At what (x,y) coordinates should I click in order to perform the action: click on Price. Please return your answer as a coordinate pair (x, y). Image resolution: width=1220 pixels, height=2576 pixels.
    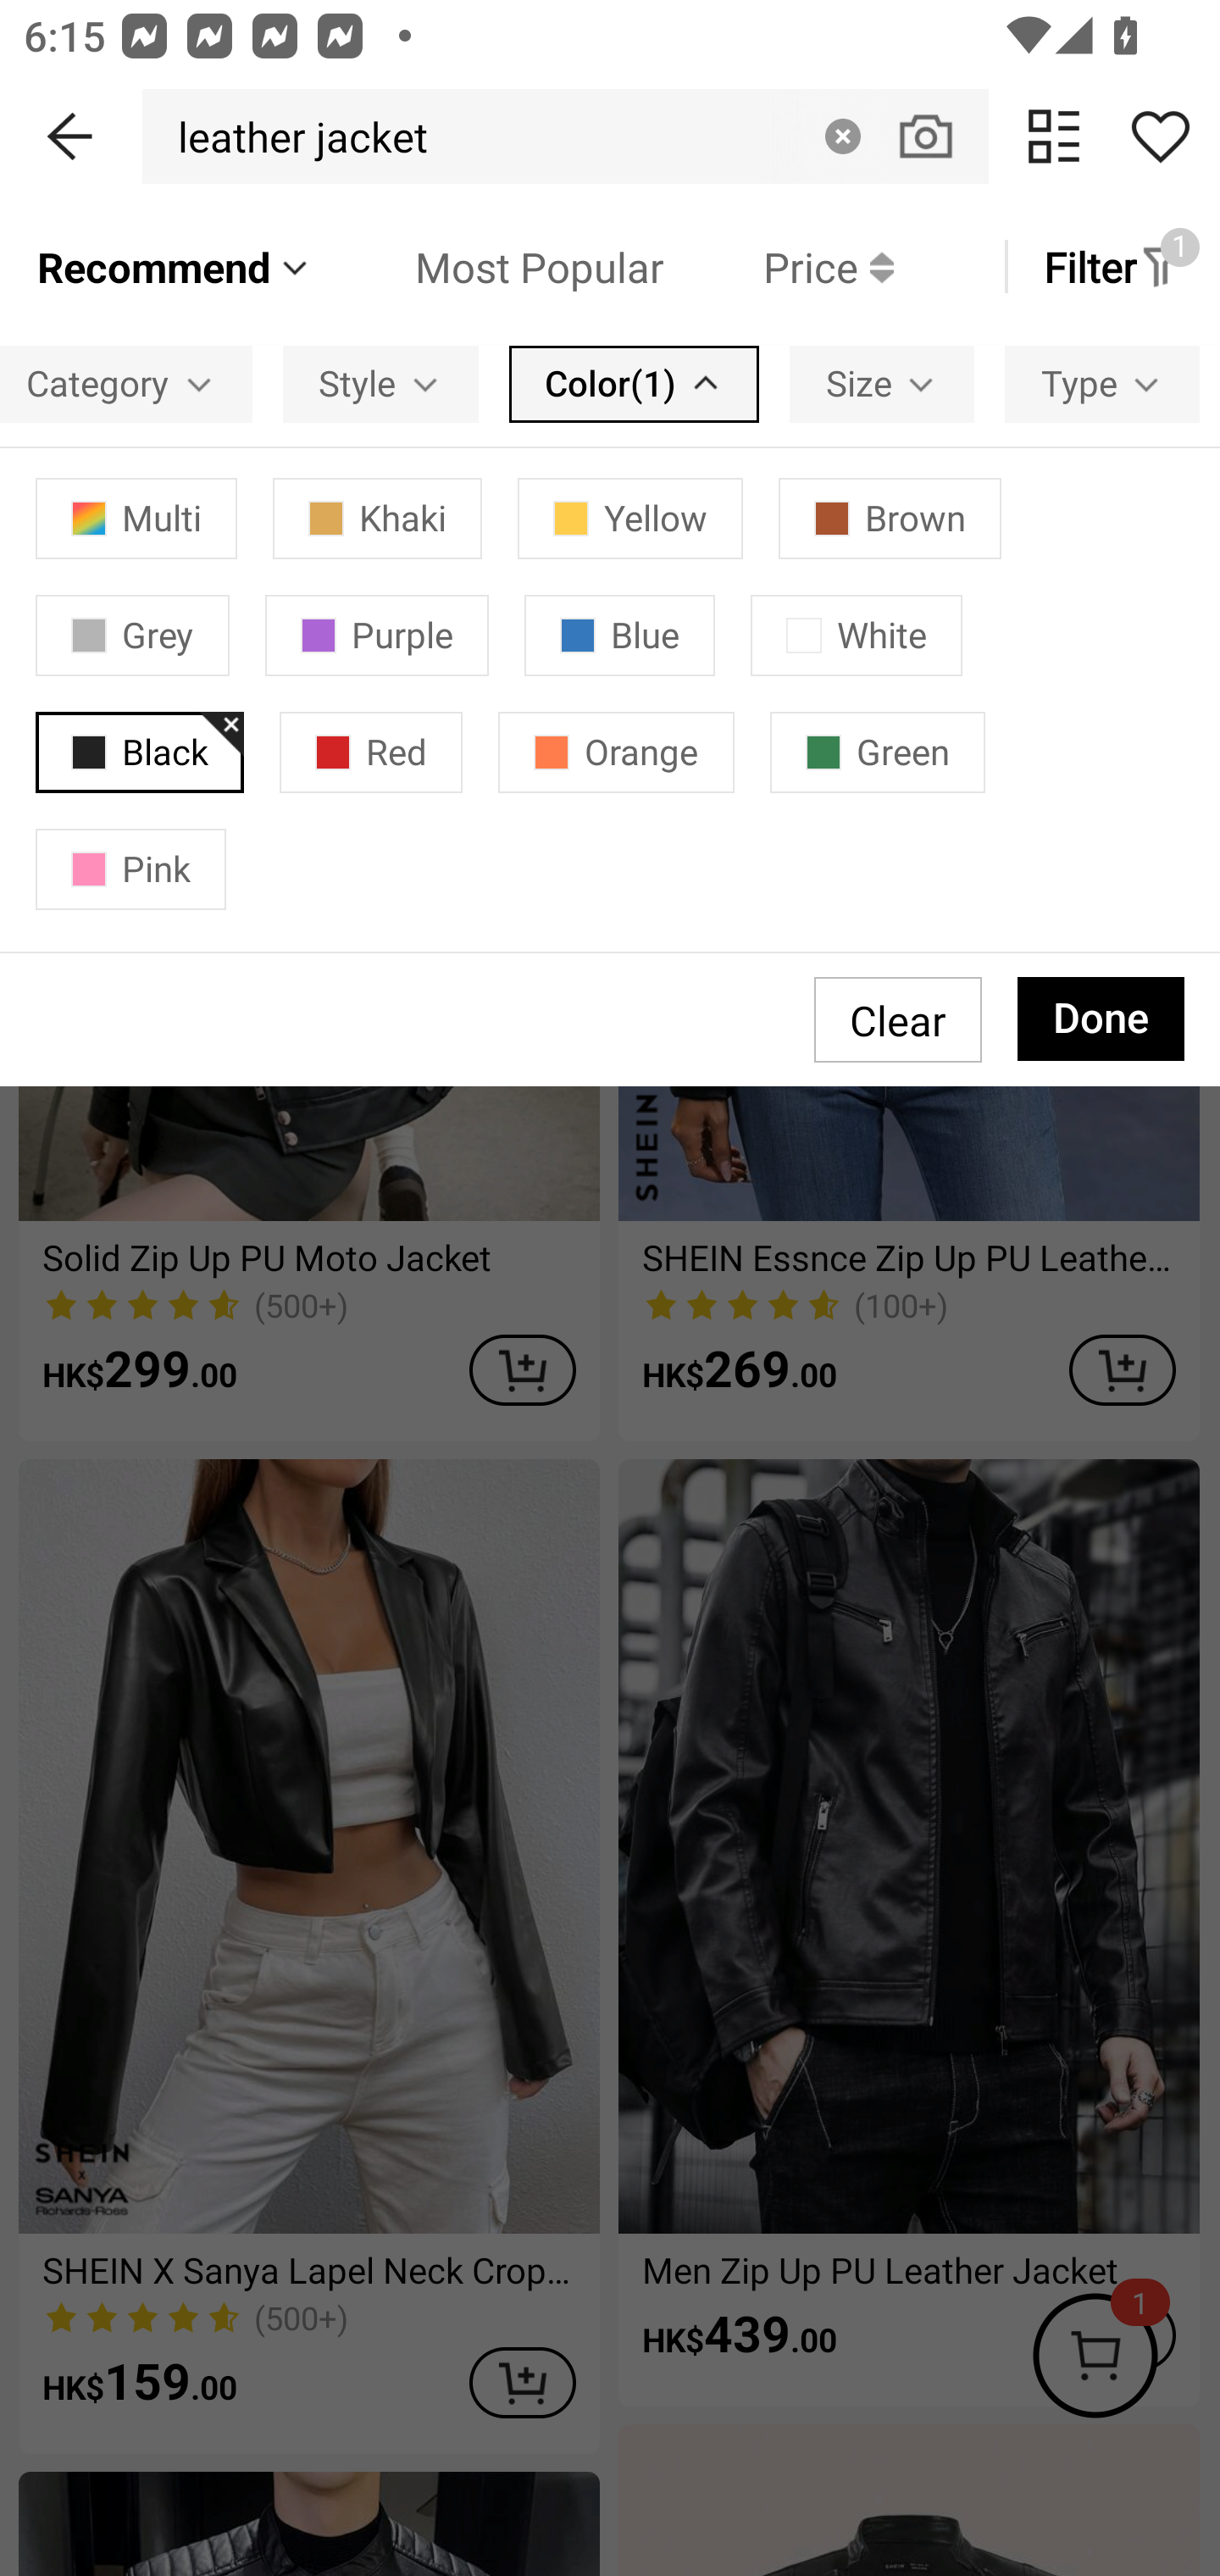
    Looking at the image, I should click on (779, 266).